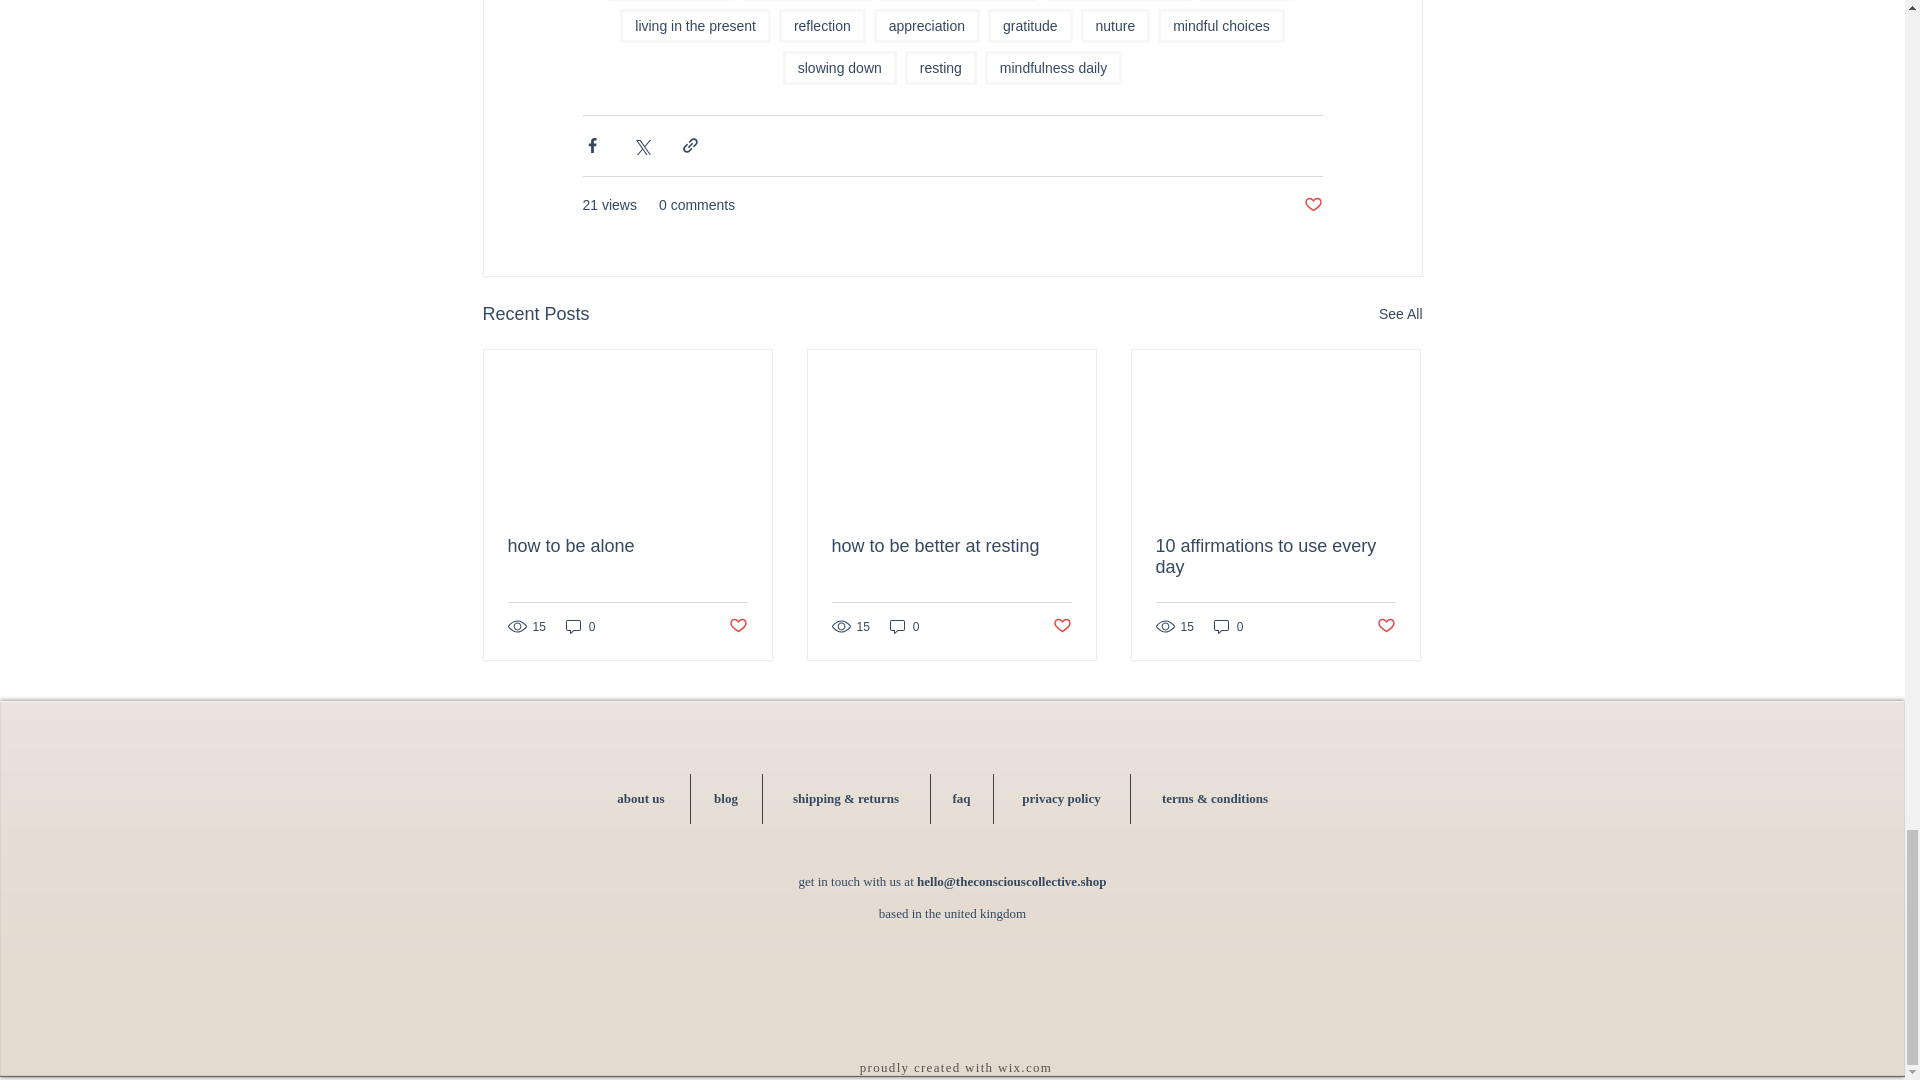 The image size is (1920, 1080). What do you see at coordinates (822, 26) in the screenshot?
I see `reflection` at bounding box center [822, 26].